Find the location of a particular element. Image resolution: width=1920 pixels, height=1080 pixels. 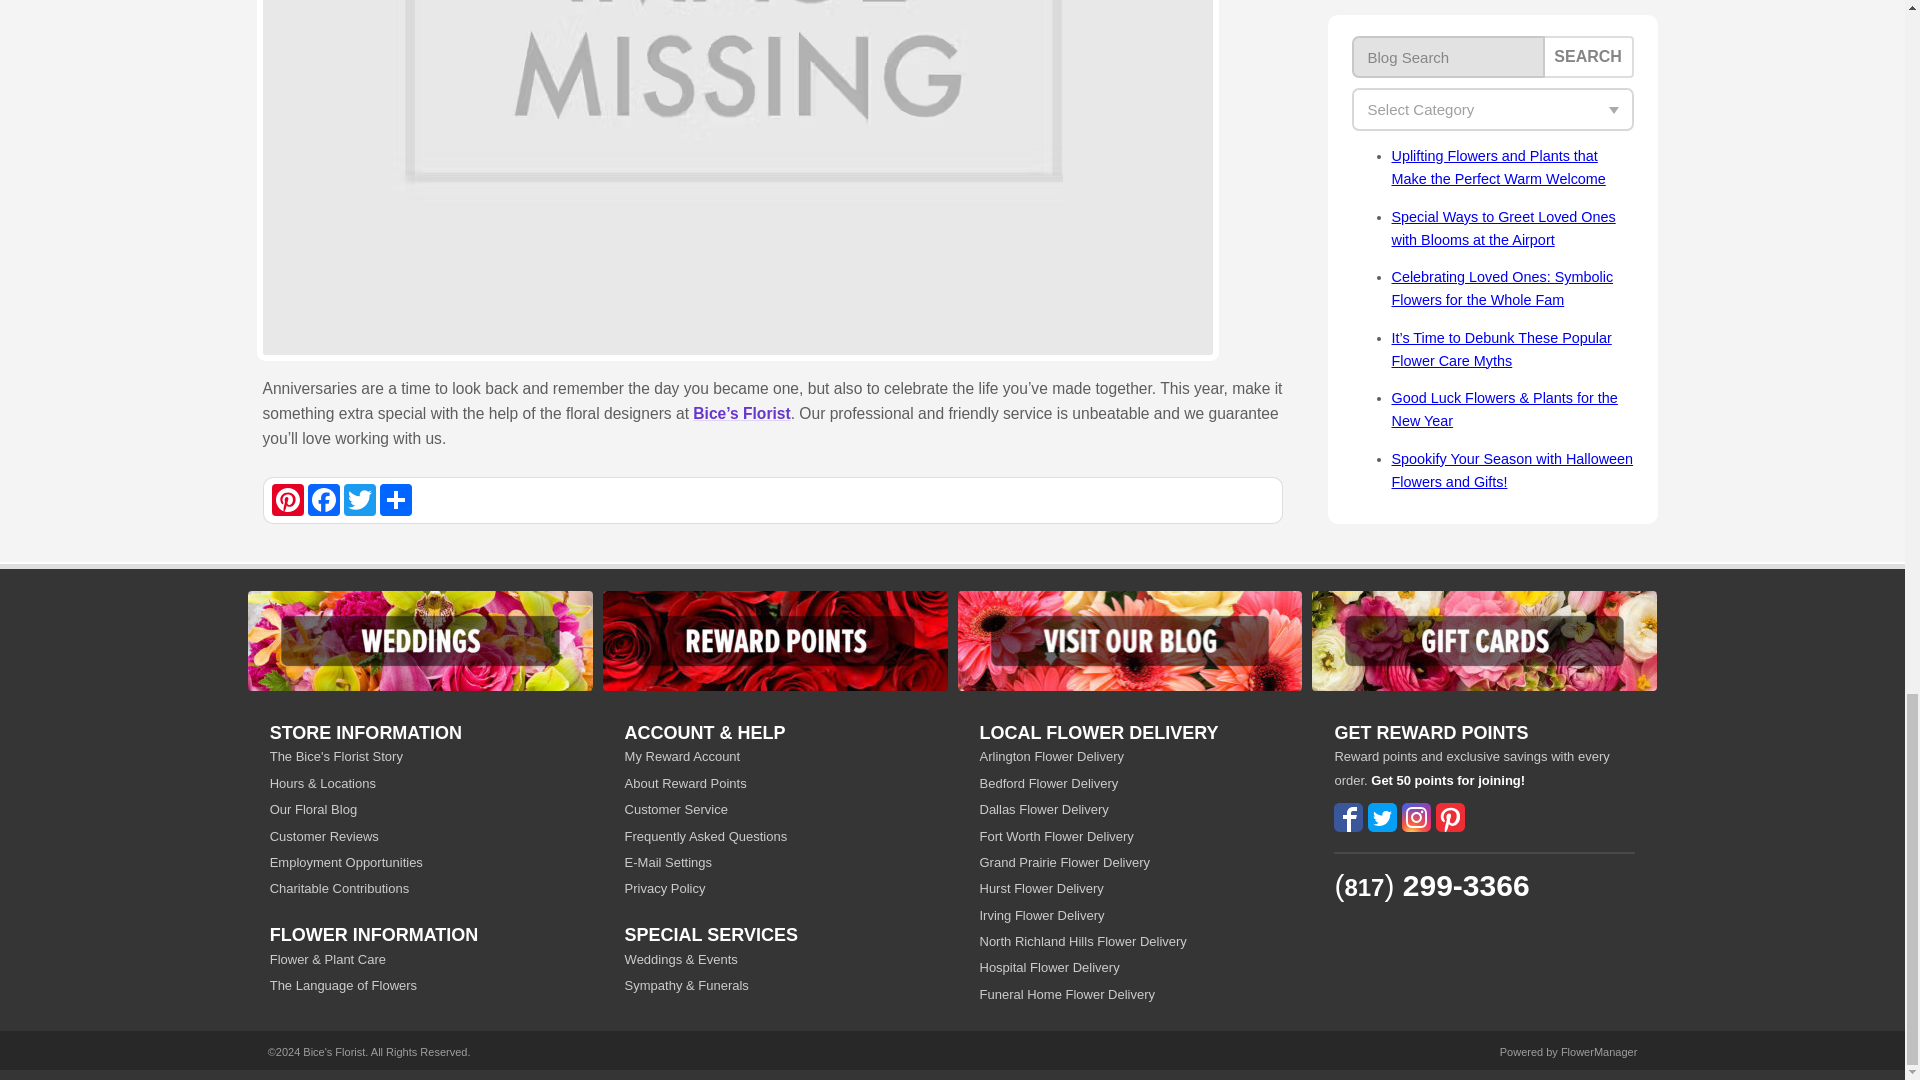

Facebook is located at coordinates (323, 500).